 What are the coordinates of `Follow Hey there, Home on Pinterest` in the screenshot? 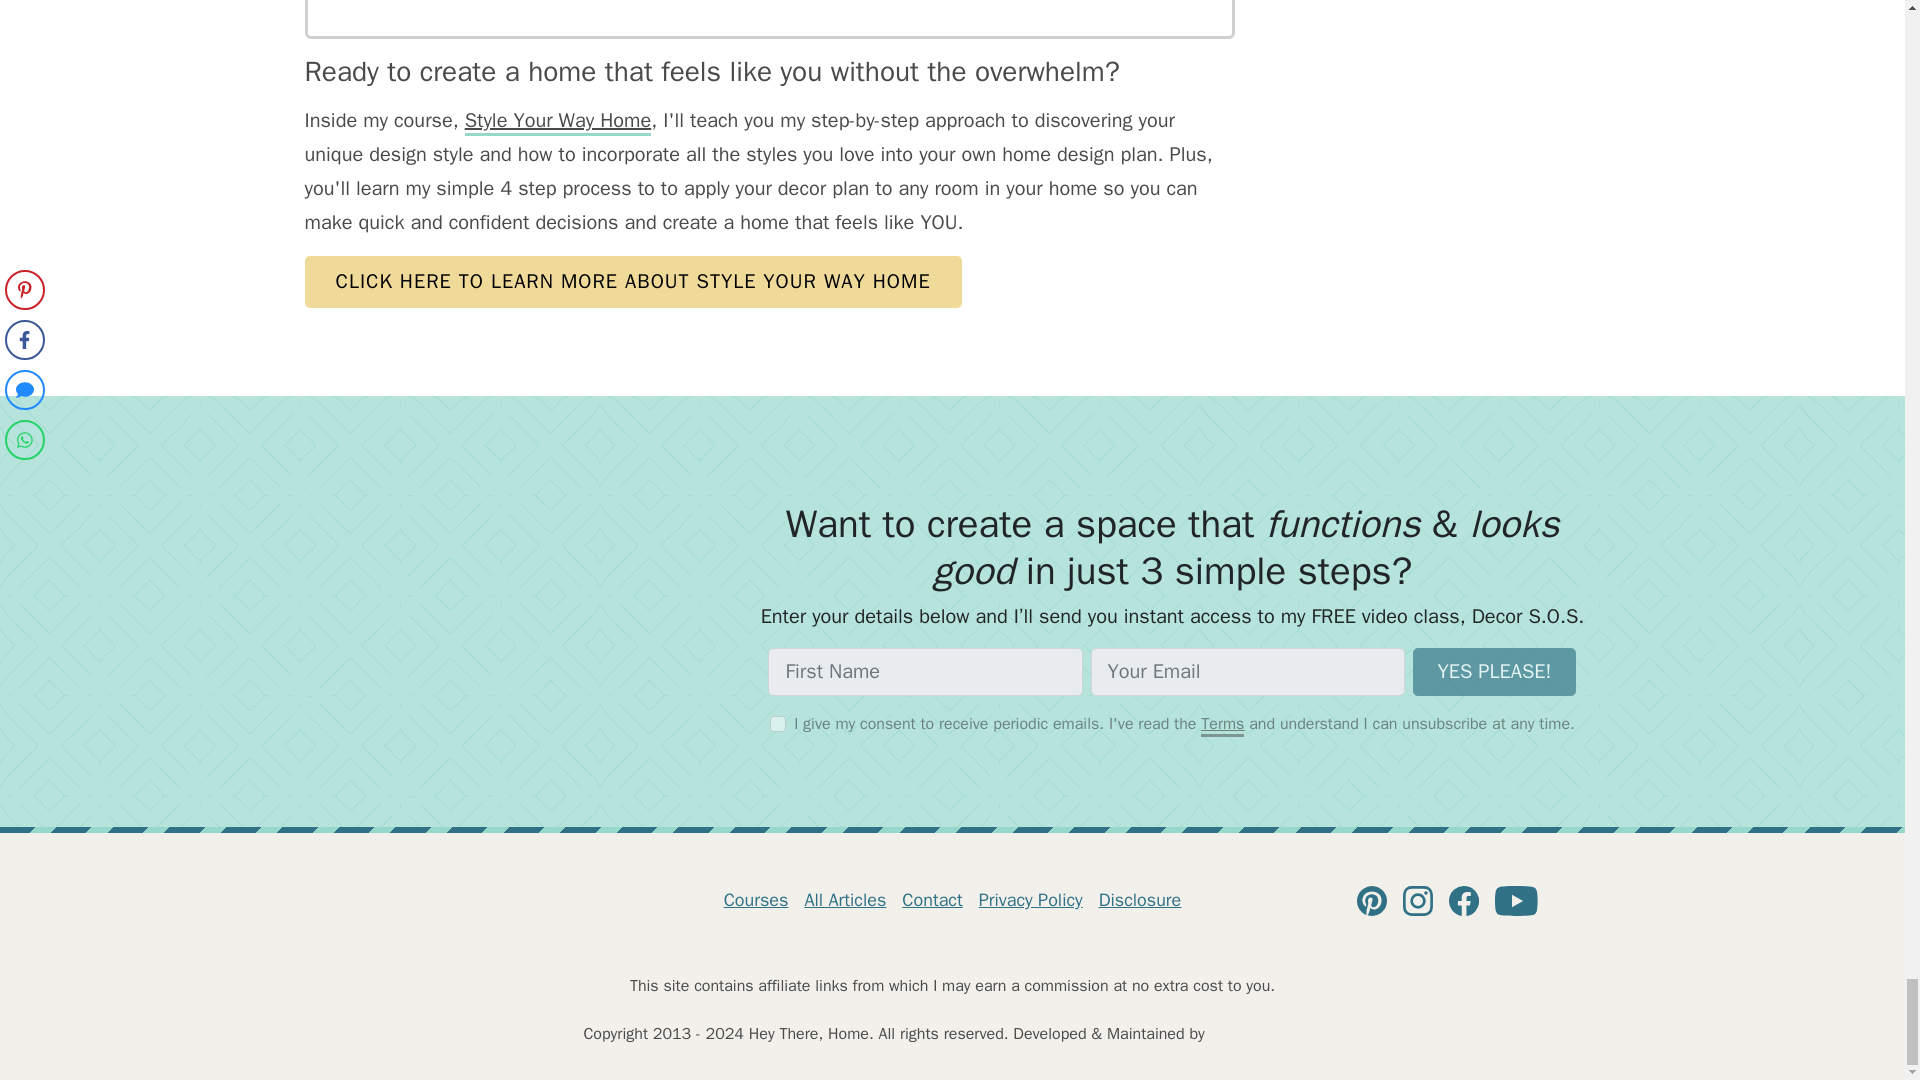 It's located at (1372, 900).